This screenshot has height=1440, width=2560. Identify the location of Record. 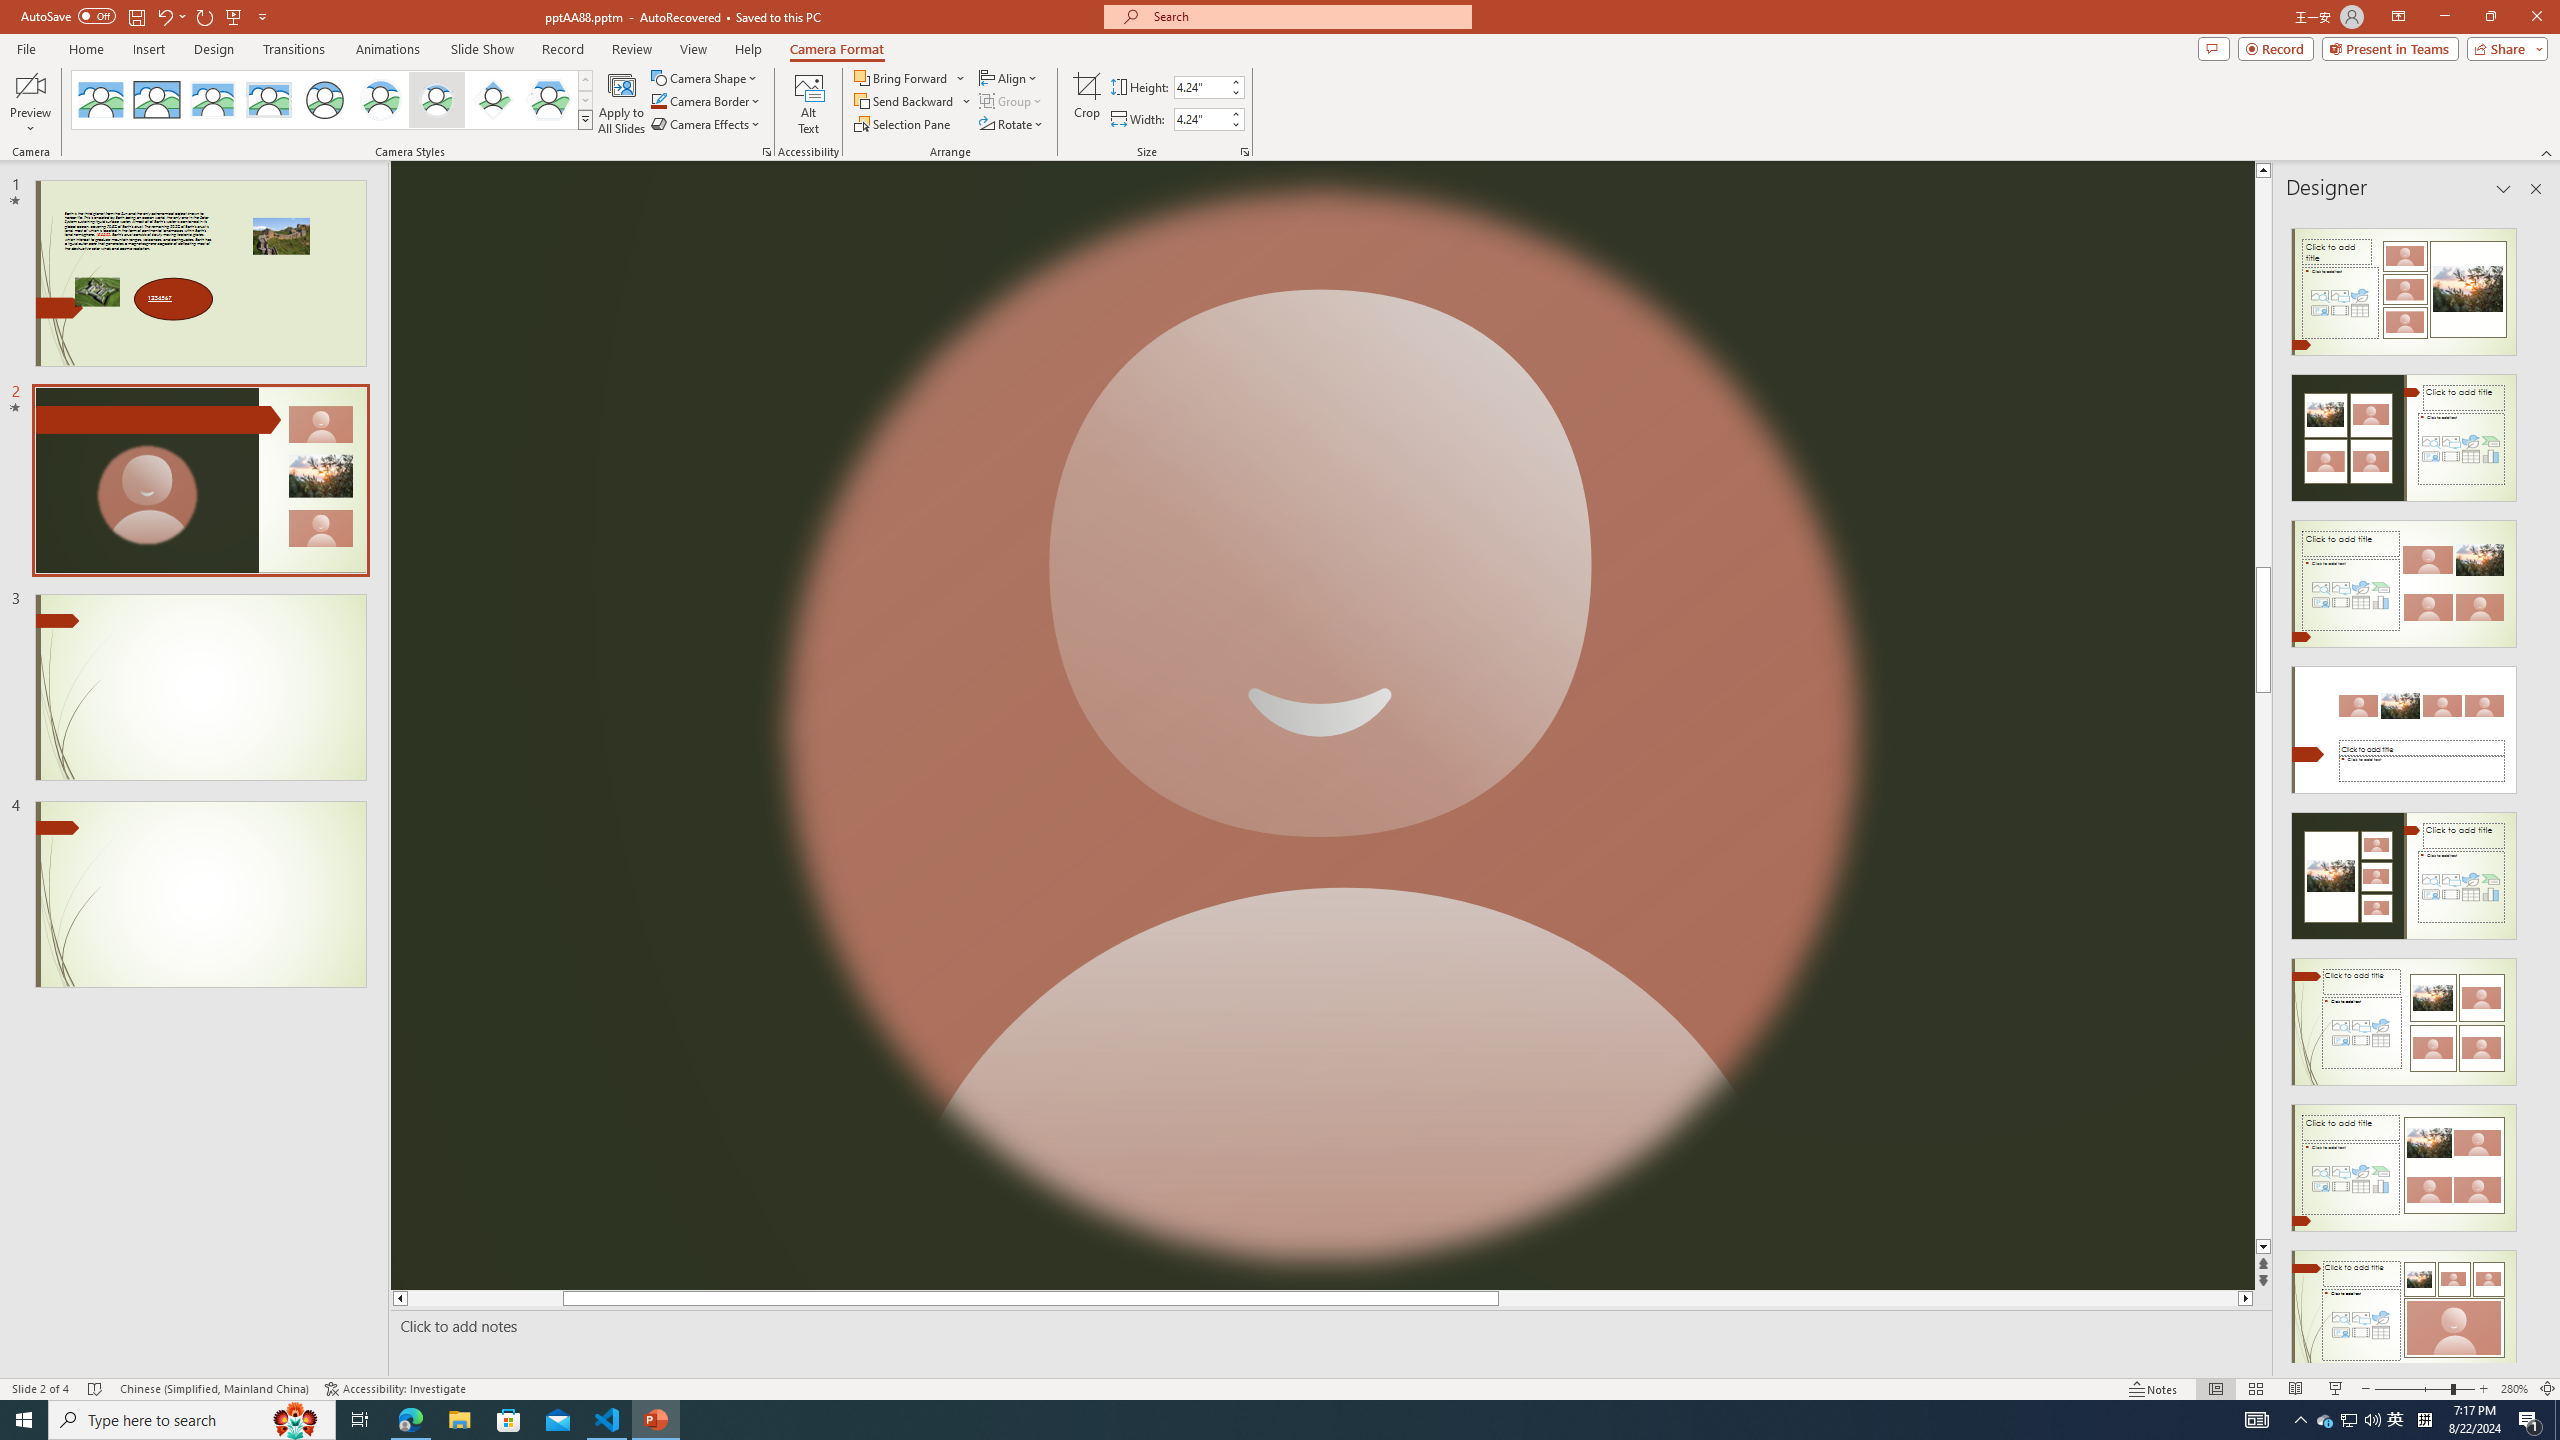
(2276, 48).